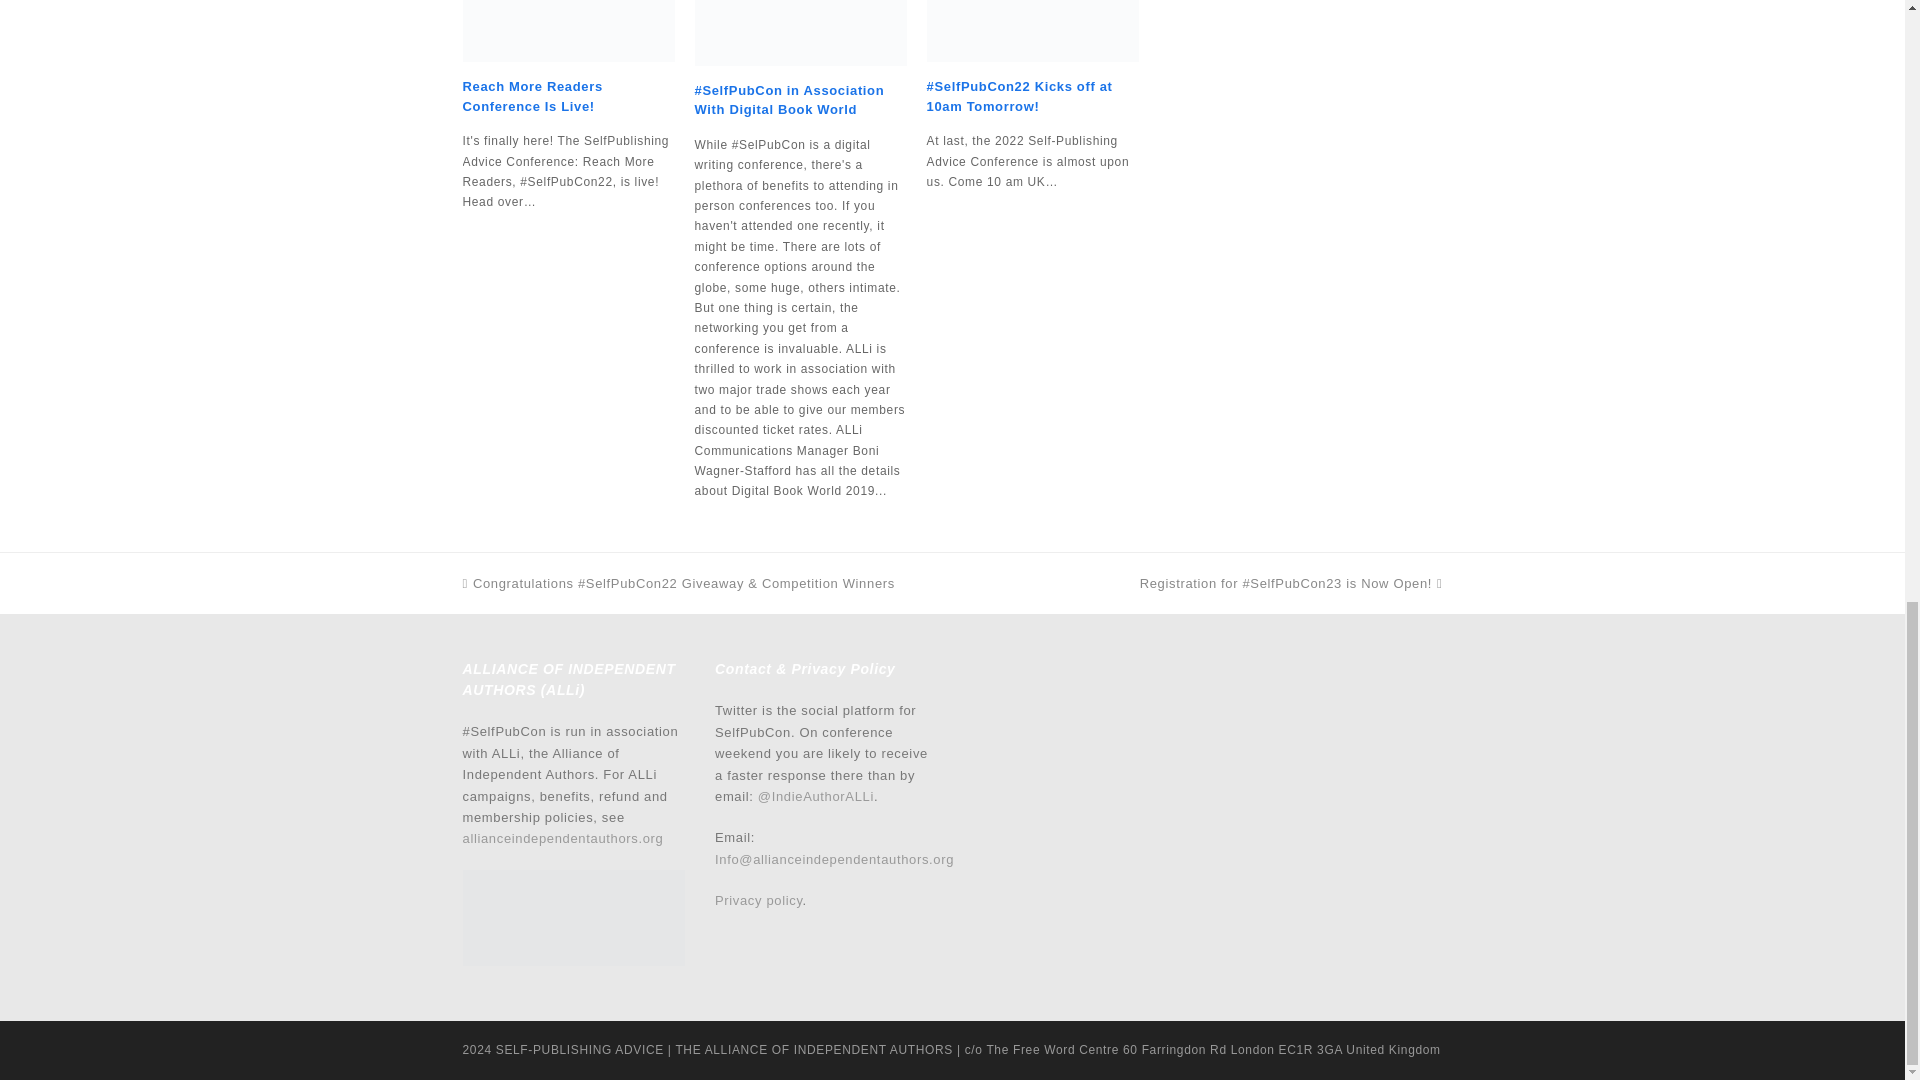  Describe the element at coordinates (532, 96) in the screenshot. I see `Reach More Readers Conference Is Live!` at that location.